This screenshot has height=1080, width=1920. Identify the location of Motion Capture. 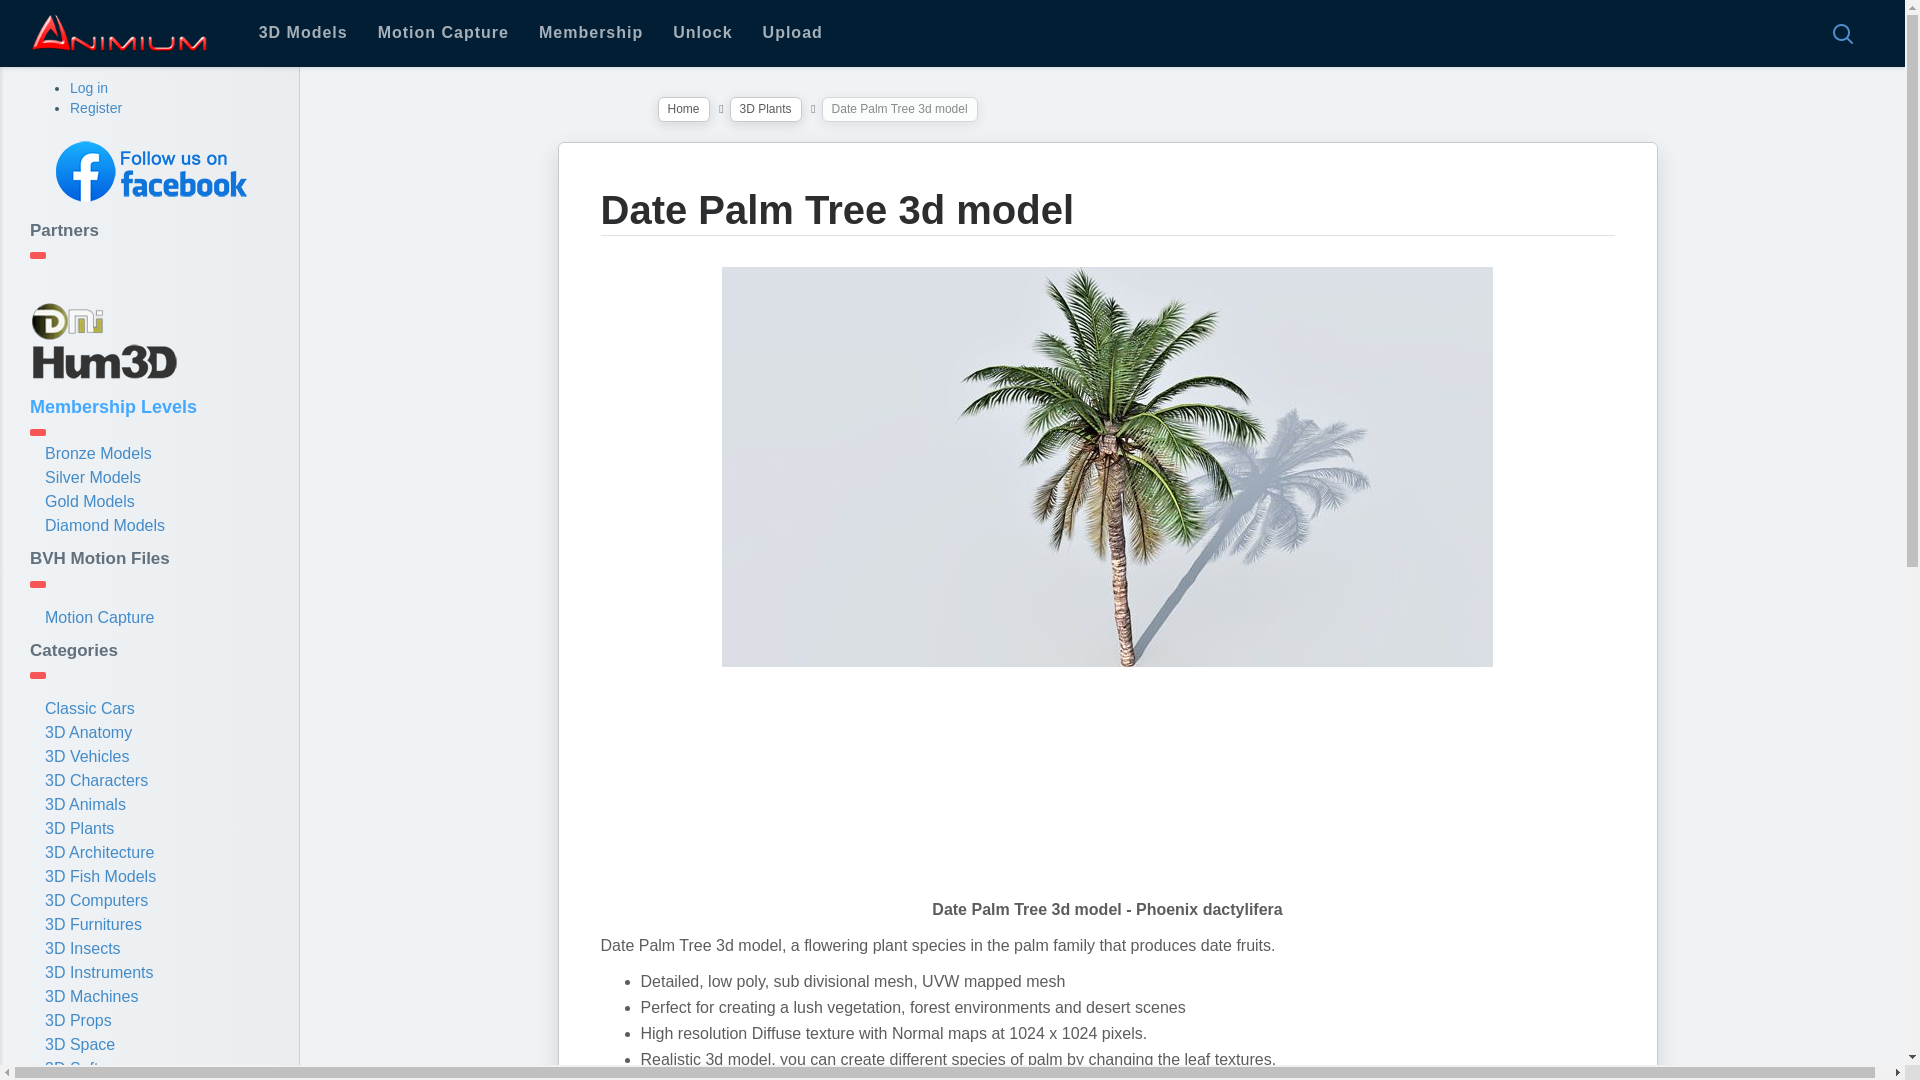
(98, 618).